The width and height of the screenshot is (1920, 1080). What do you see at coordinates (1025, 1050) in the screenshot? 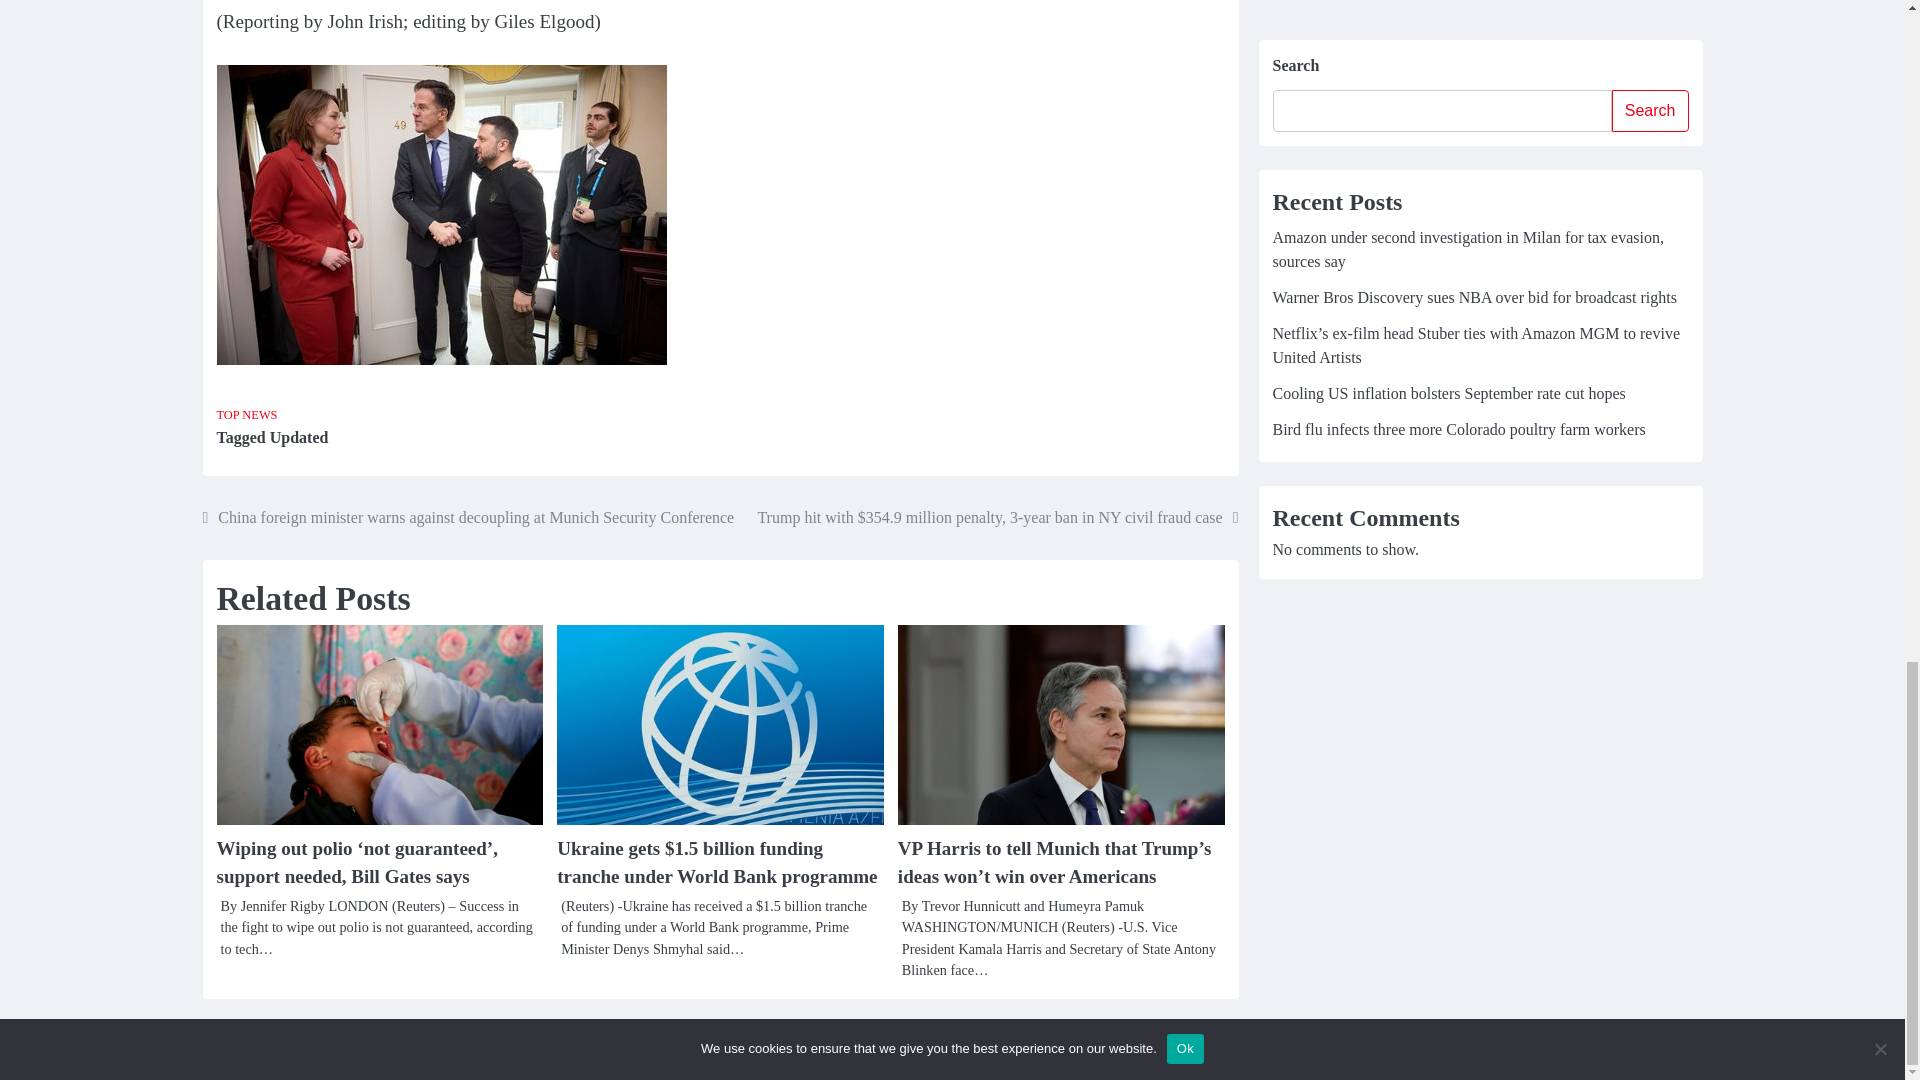
I see `Ascendoor` at bounding box center [1025, 1050].